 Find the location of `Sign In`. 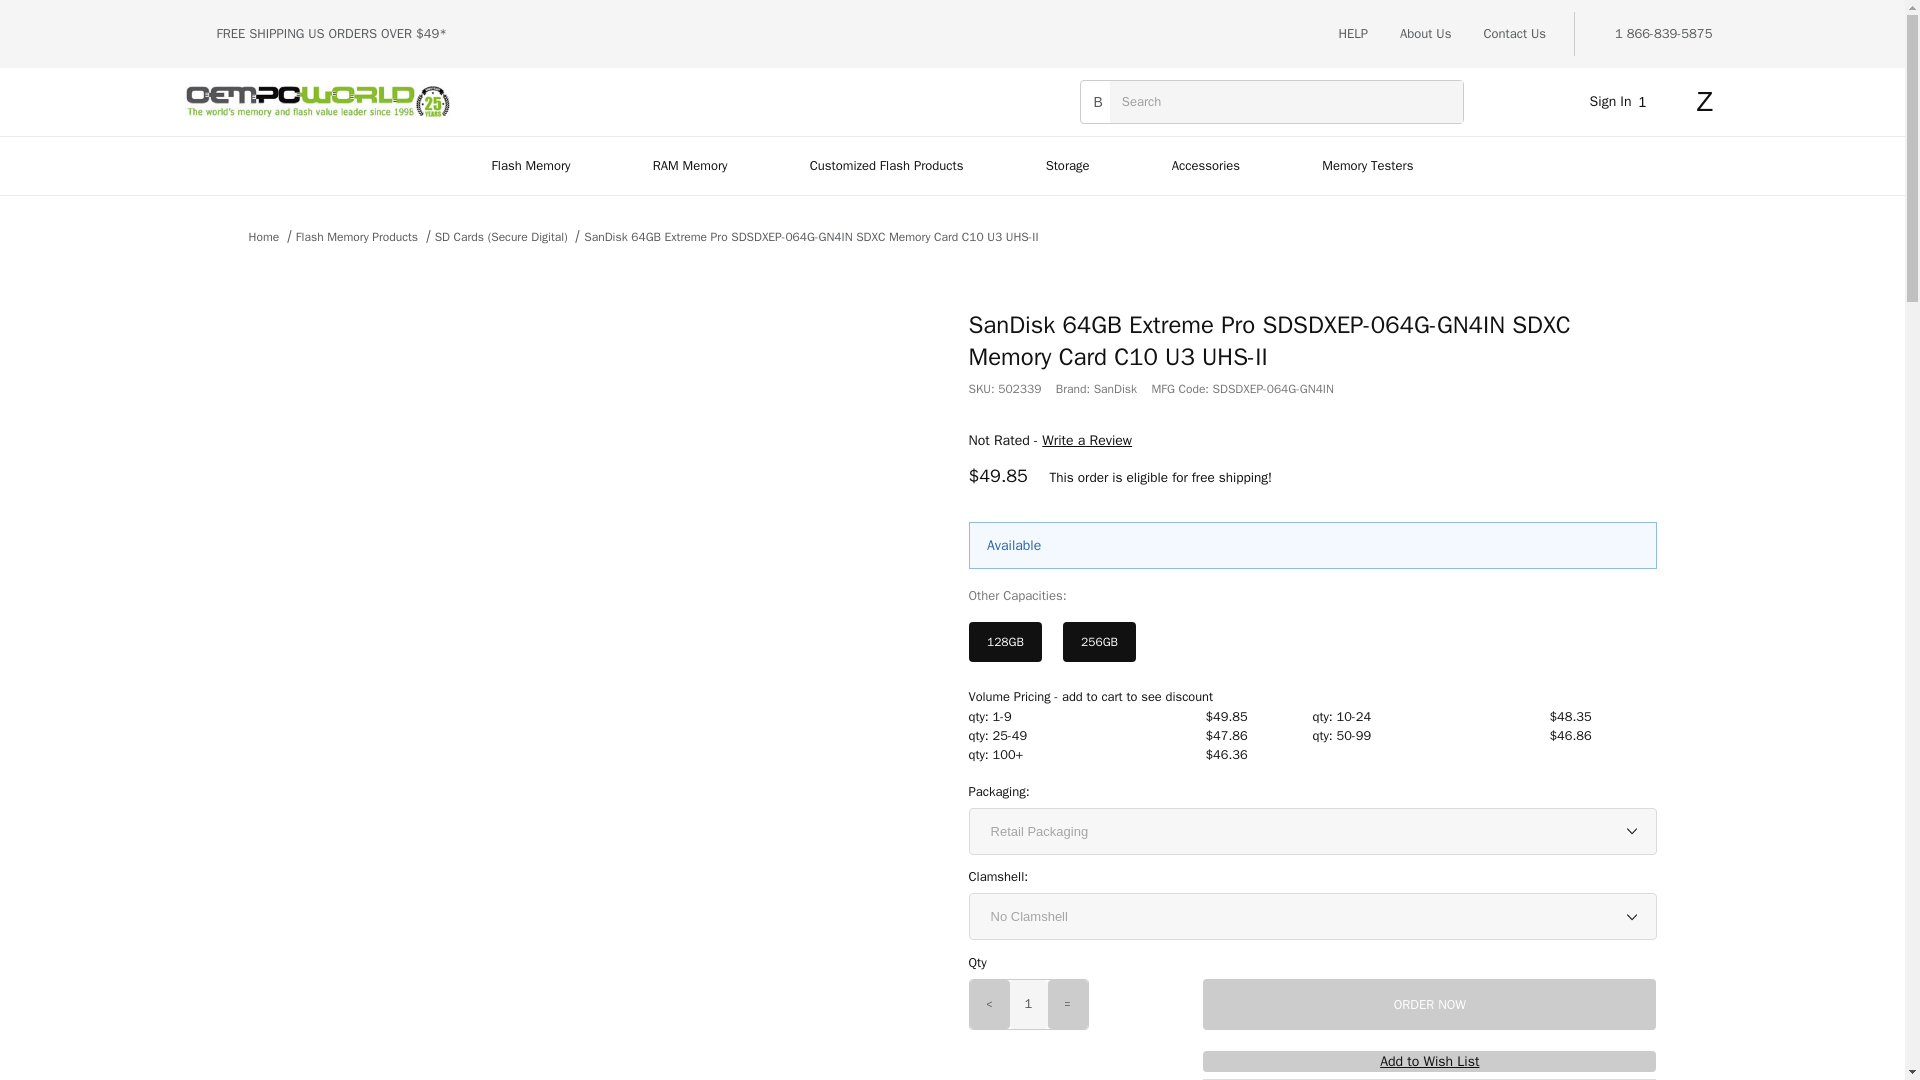

Sign In is located at coordinates (1606, 352).